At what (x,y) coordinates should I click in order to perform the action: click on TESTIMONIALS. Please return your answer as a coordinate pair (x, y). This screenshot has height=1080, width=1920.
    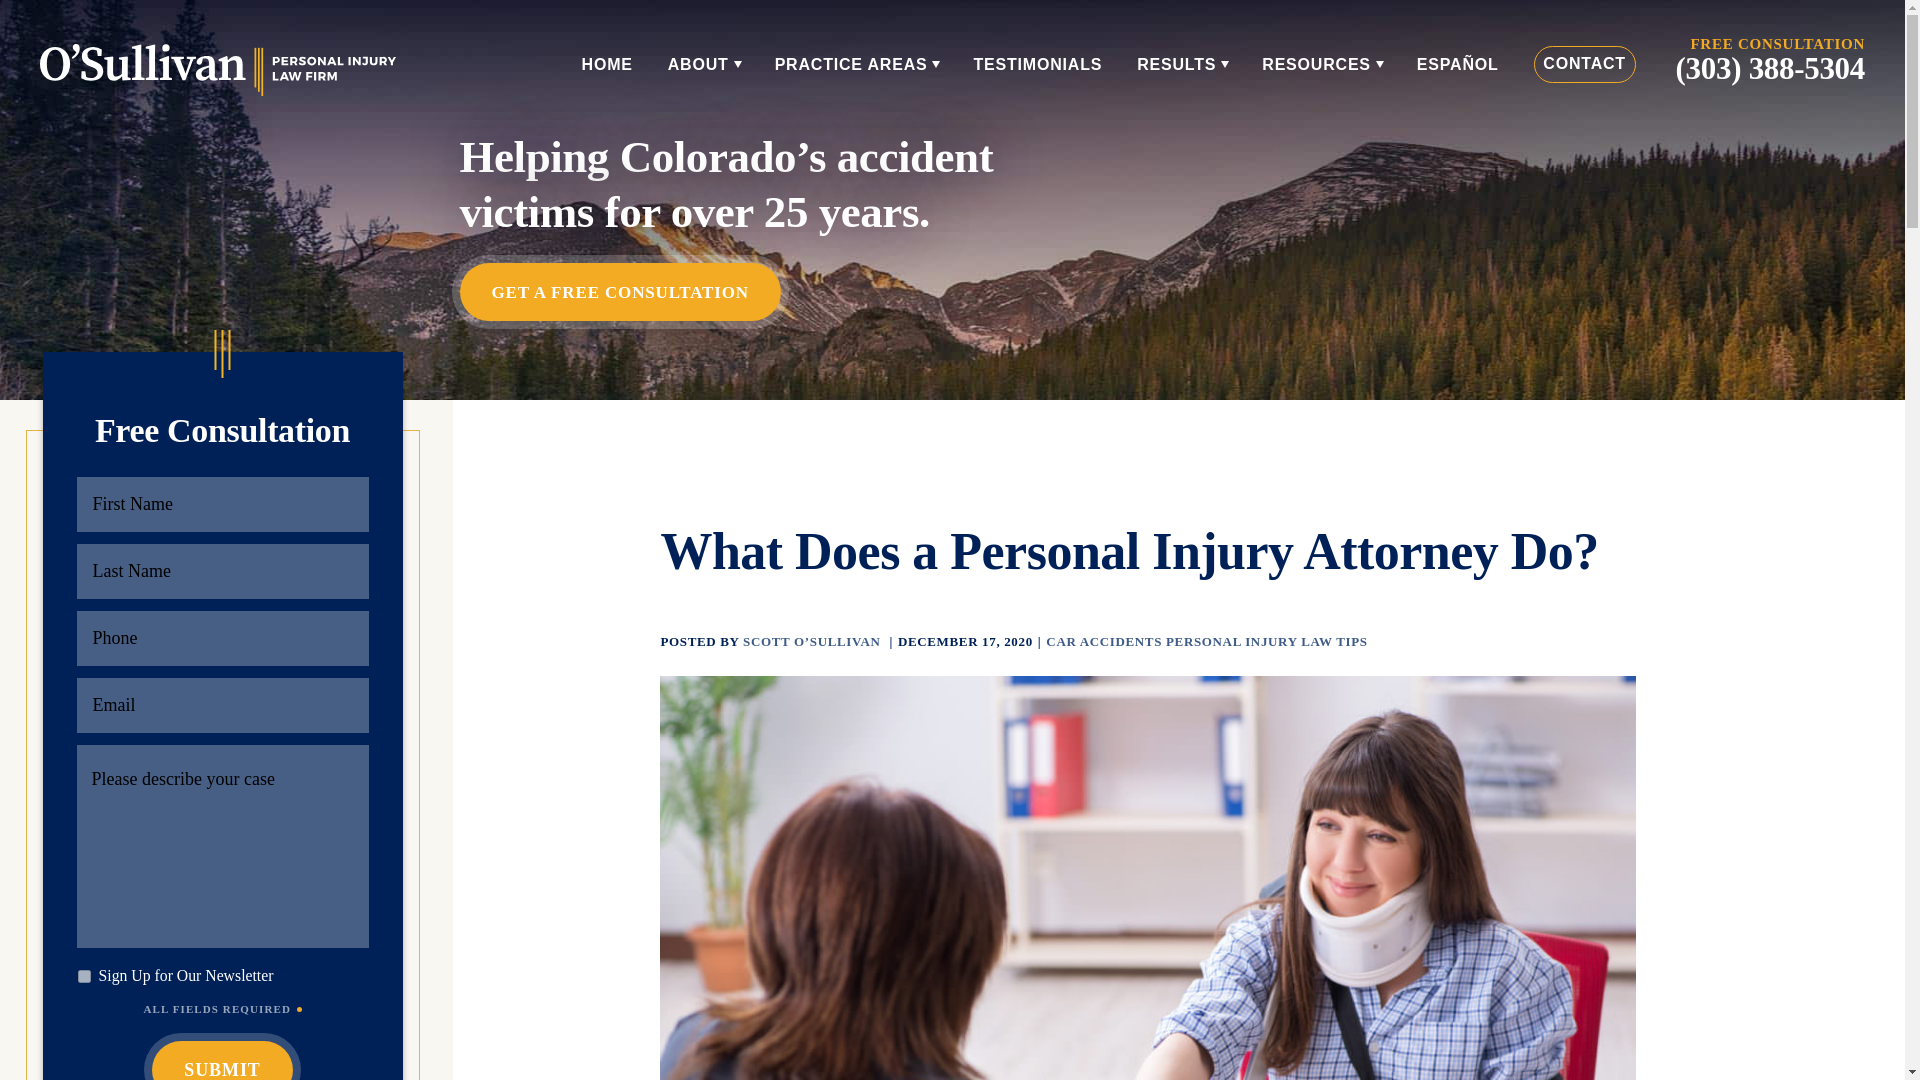
    Looking at the image, I should click on (1038, 64).